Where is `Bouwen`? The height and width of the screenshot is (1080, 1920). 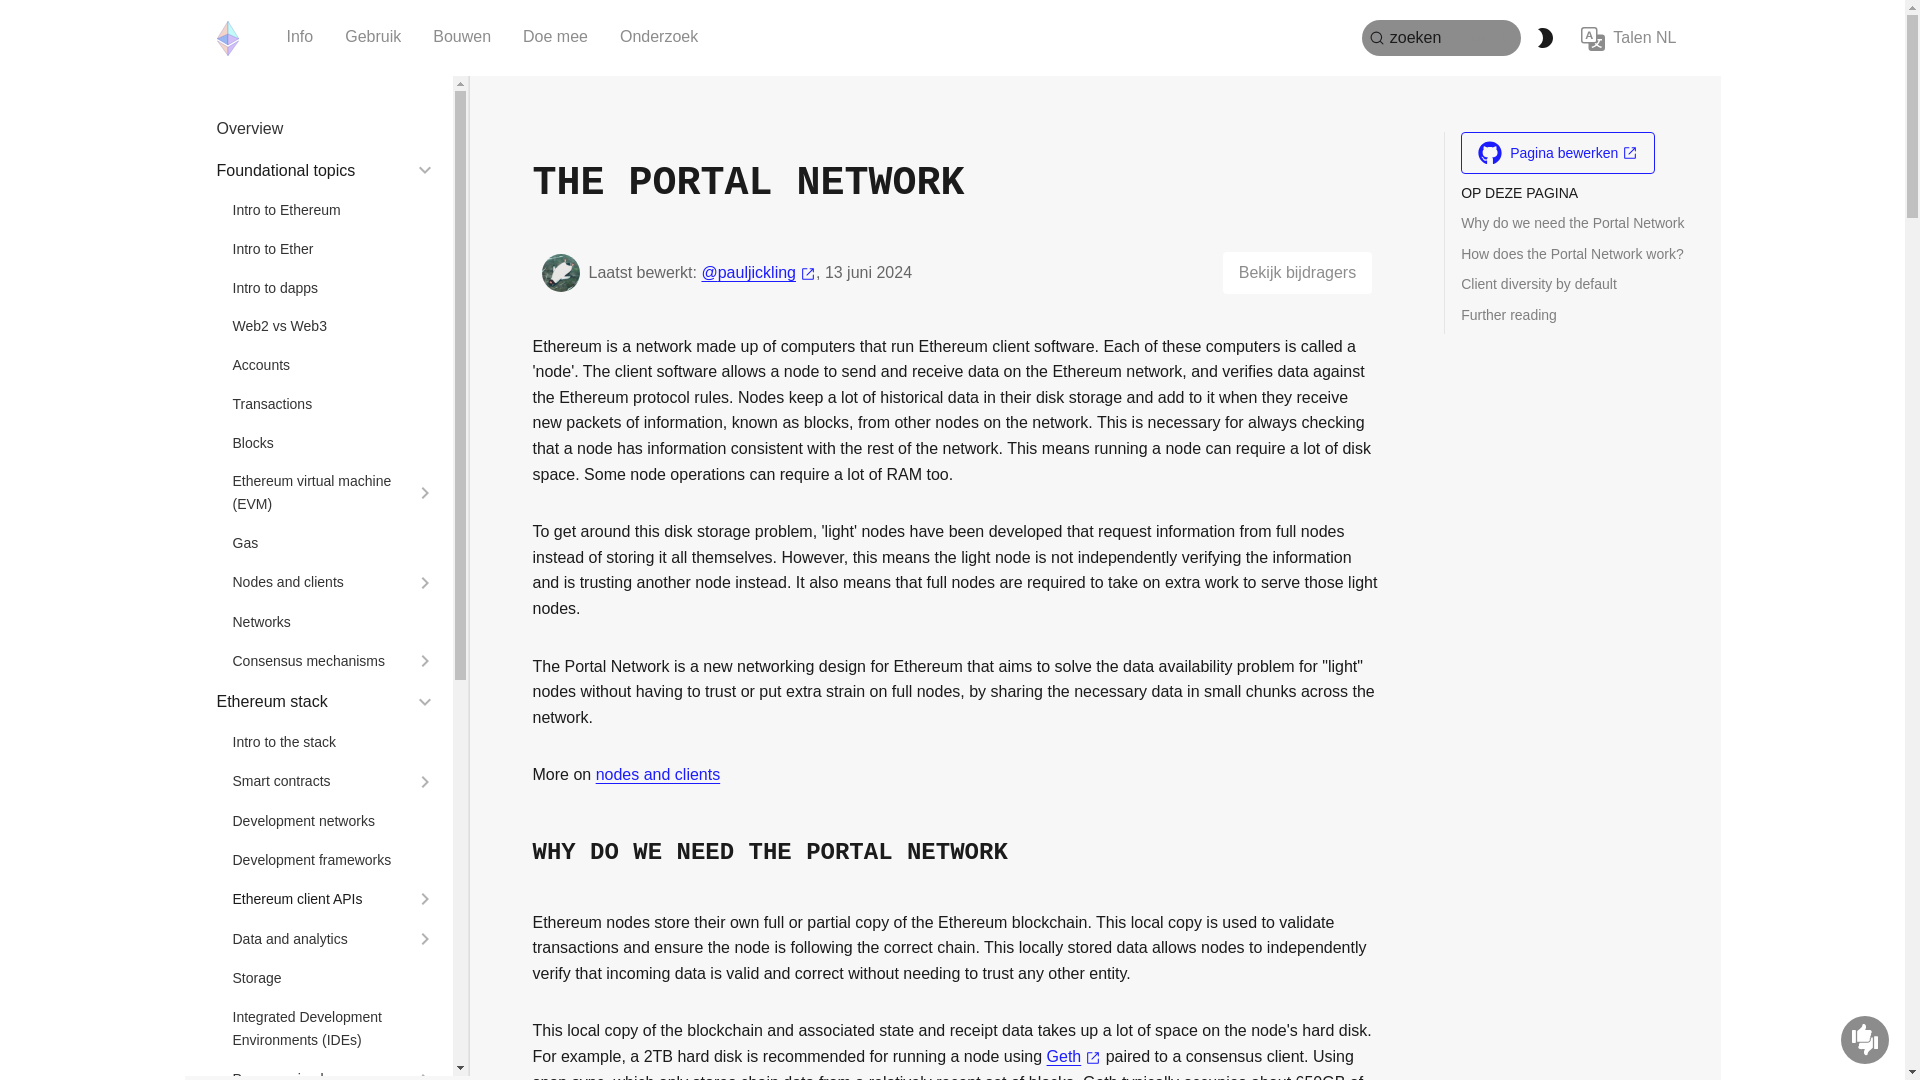 Bouwen is located at coordinates (461, 37).